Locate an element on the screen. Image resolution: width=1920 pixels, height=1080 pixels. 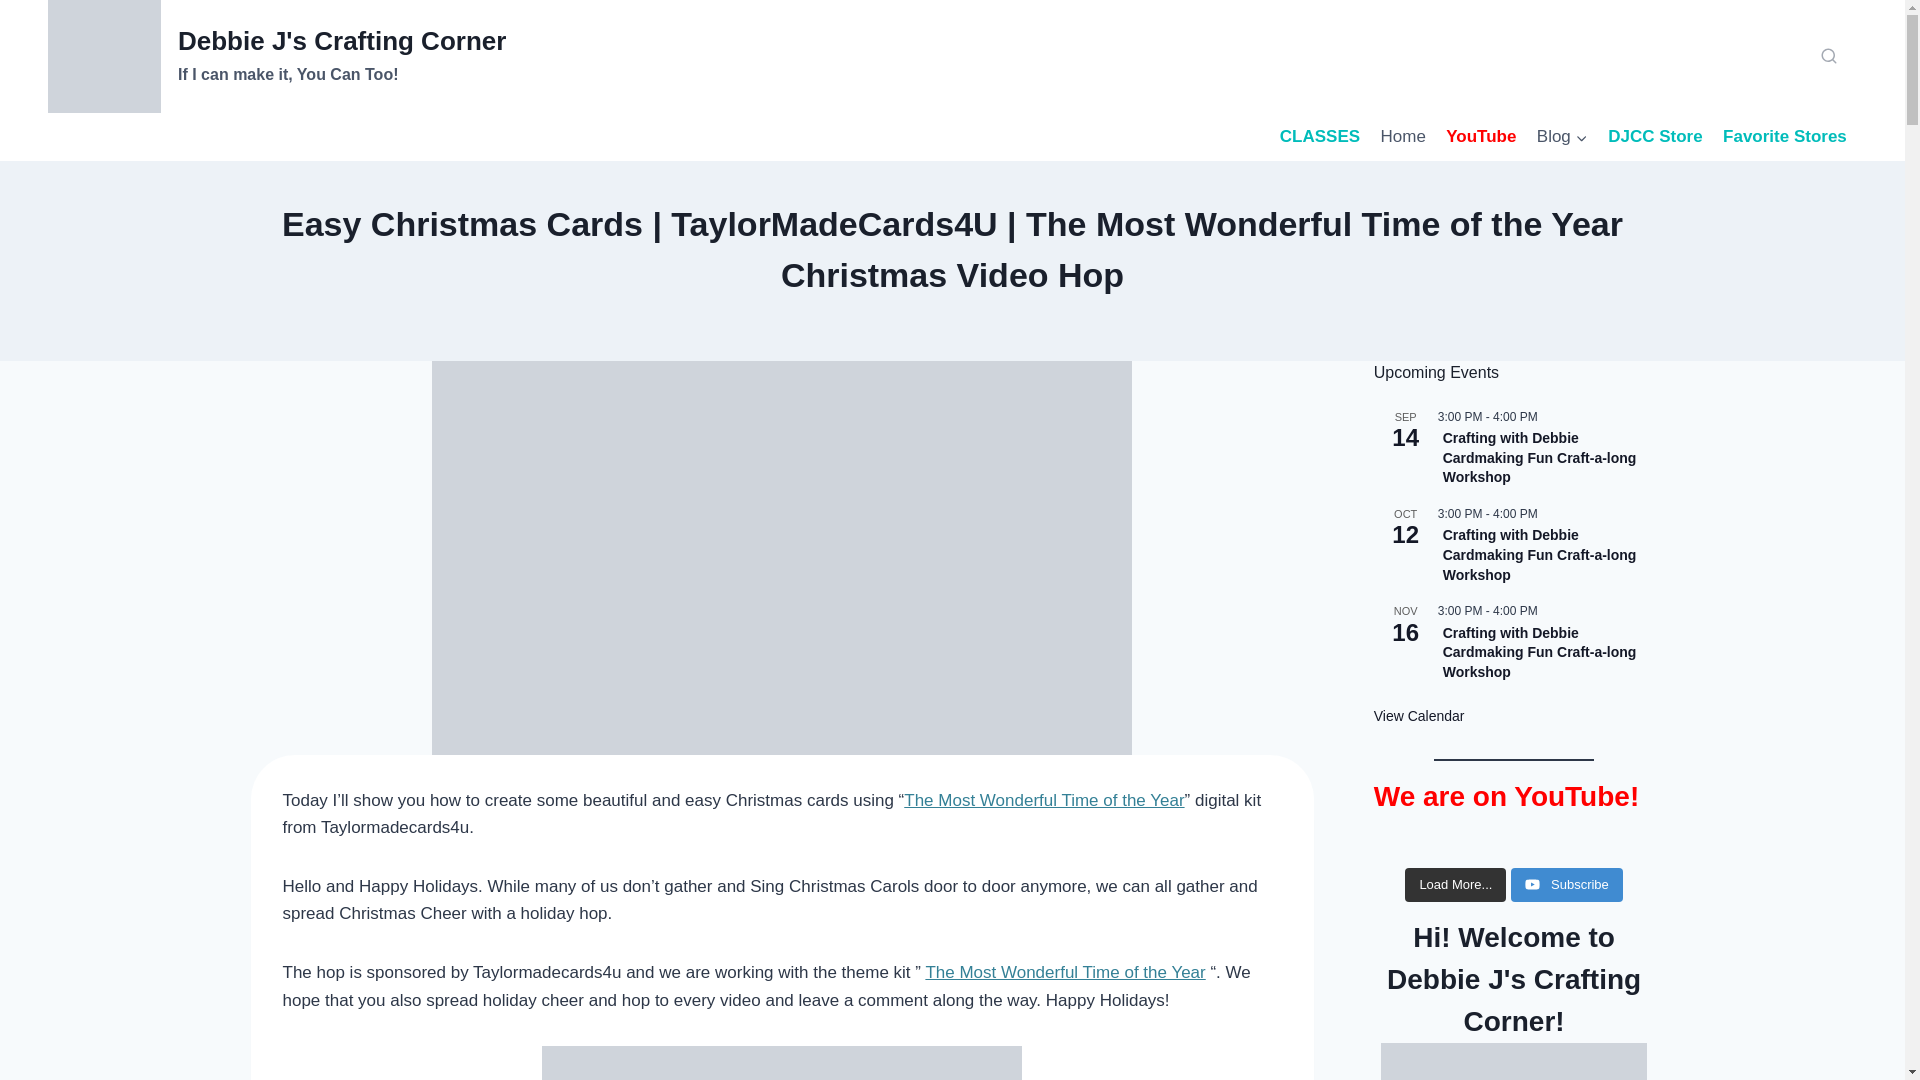
The Most Wonderful Time of the Year is located at coordinates (1044, 800).